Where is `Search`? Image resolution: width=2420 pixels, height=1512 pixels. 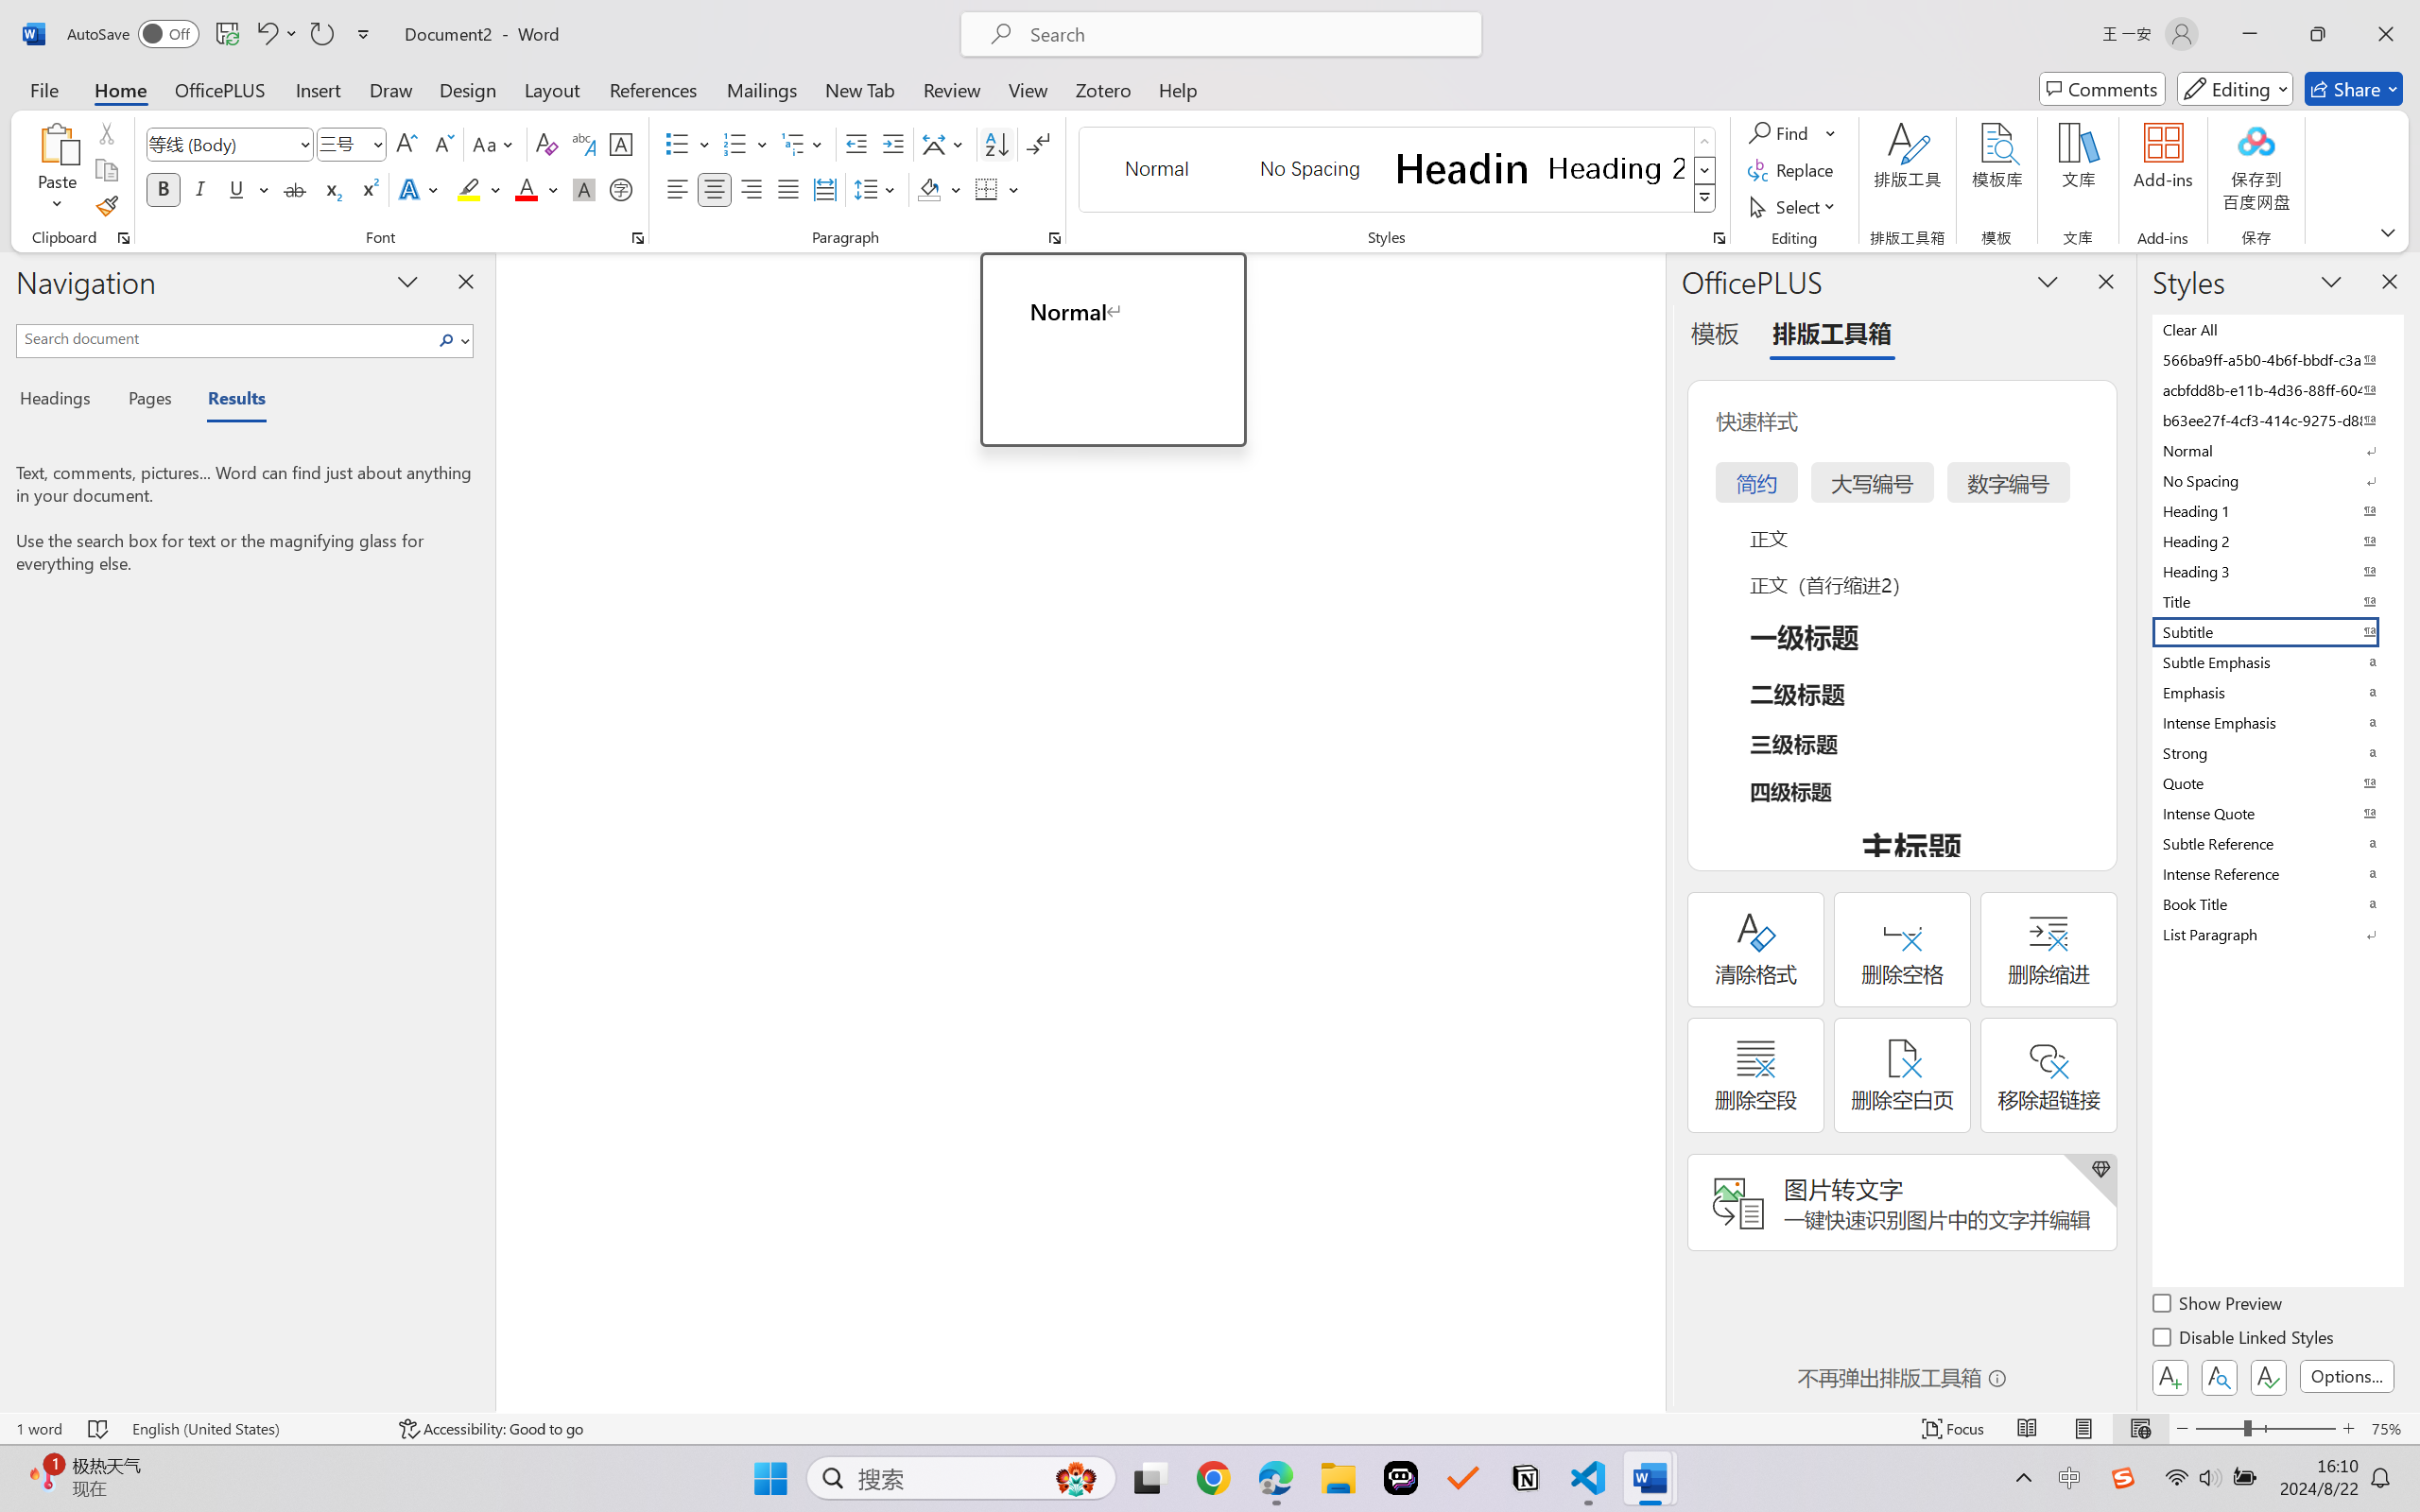 Search is located at coordinates (452, 340).